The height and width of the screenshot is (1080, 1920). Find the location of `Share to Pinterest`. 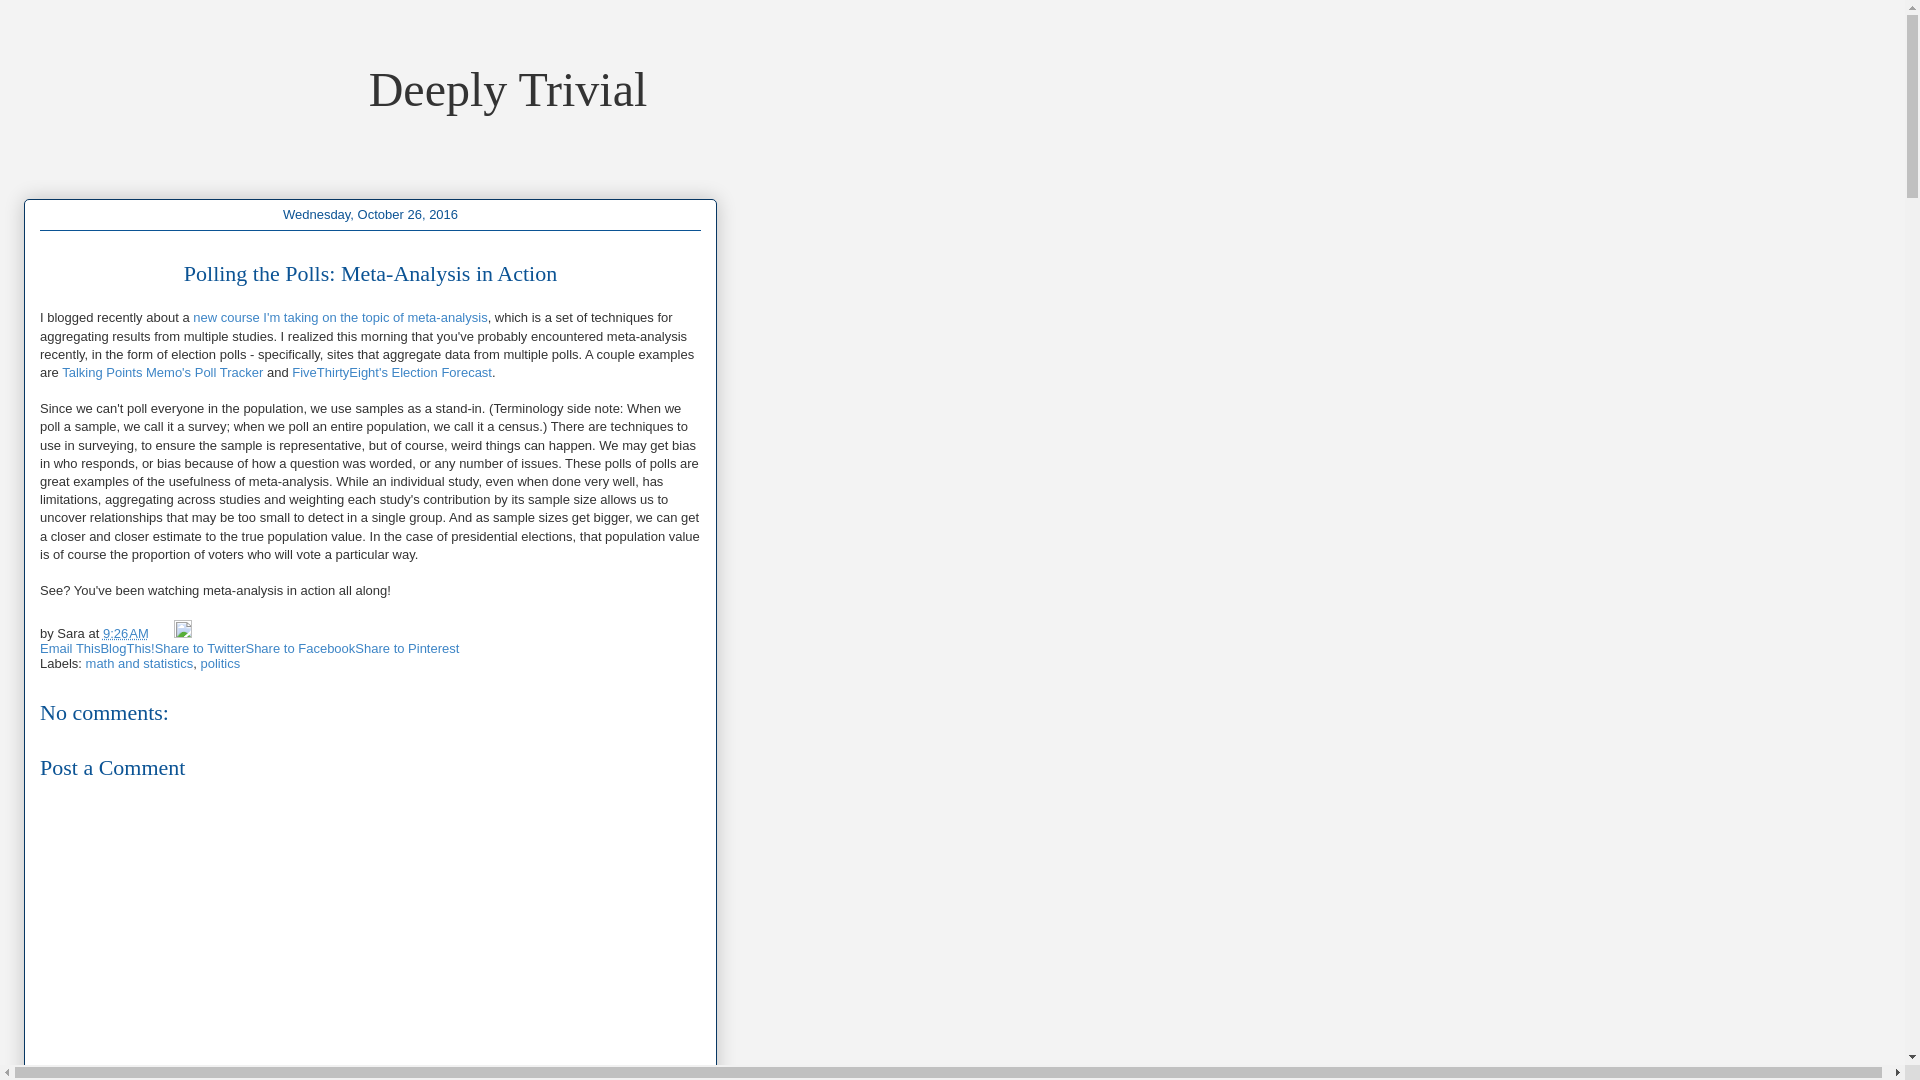

Share to Pinterest is located at coordinates (406, 648).